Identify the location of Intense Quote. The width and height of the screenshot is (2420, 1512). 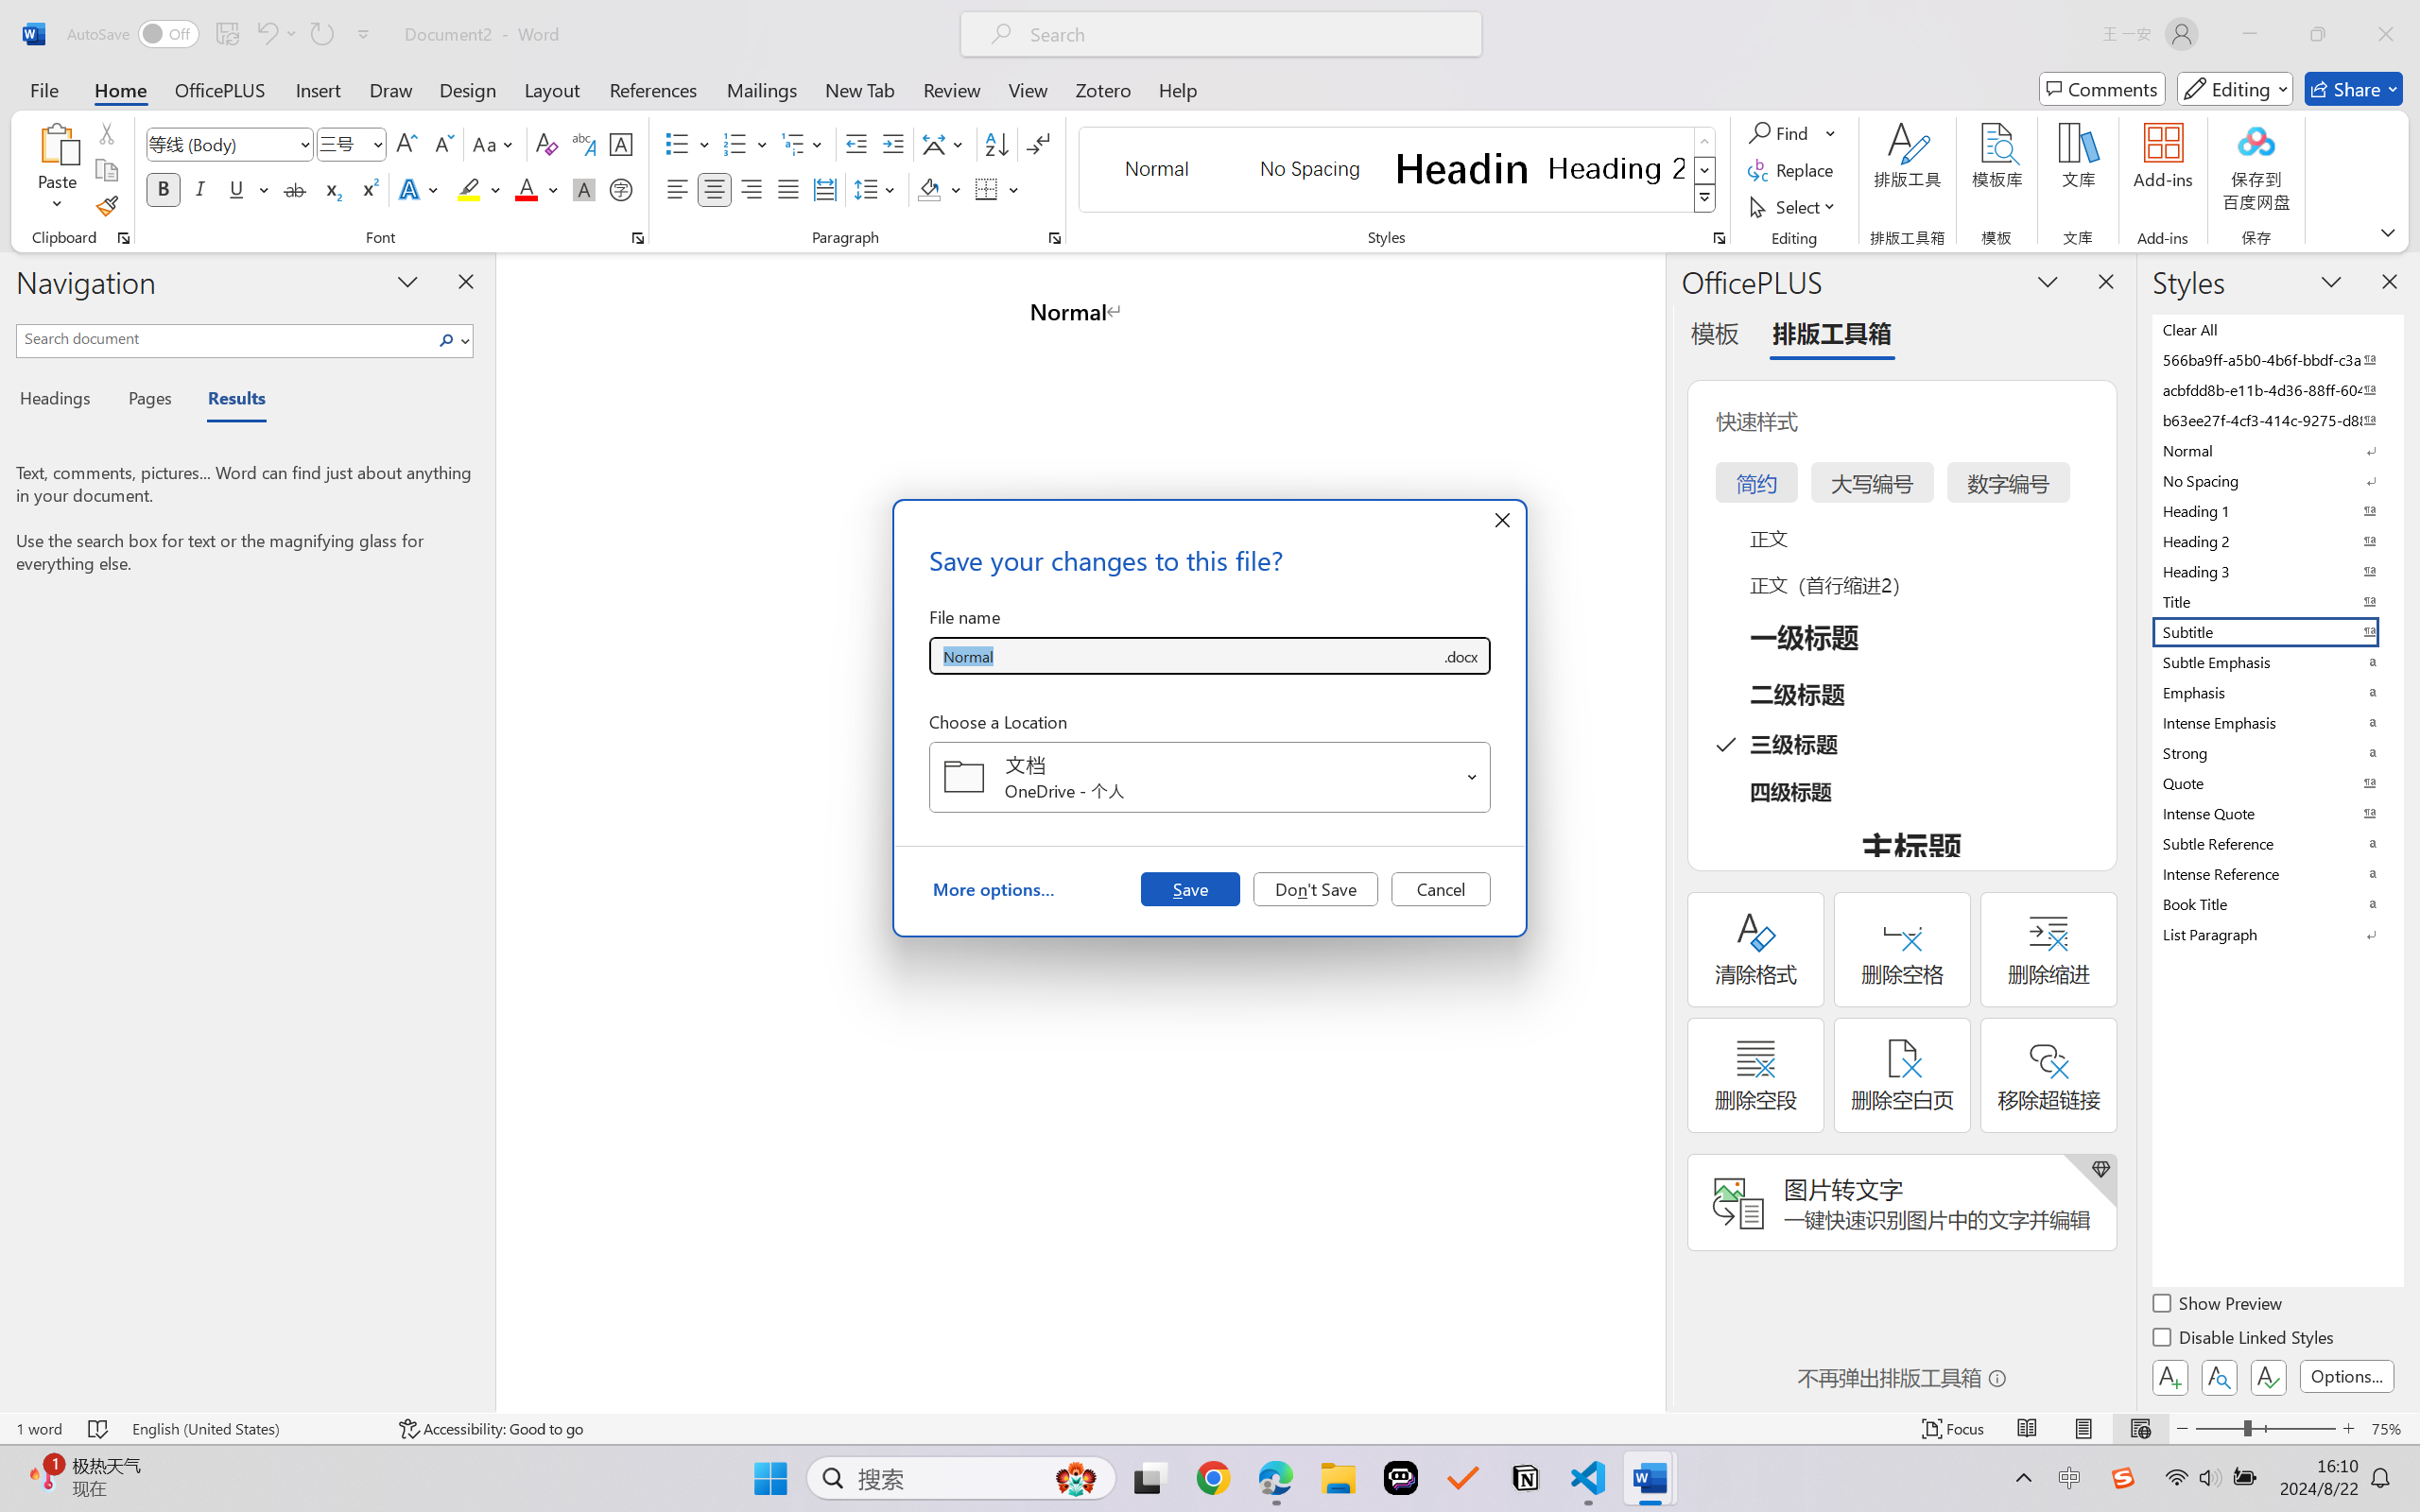
(2276, 813).